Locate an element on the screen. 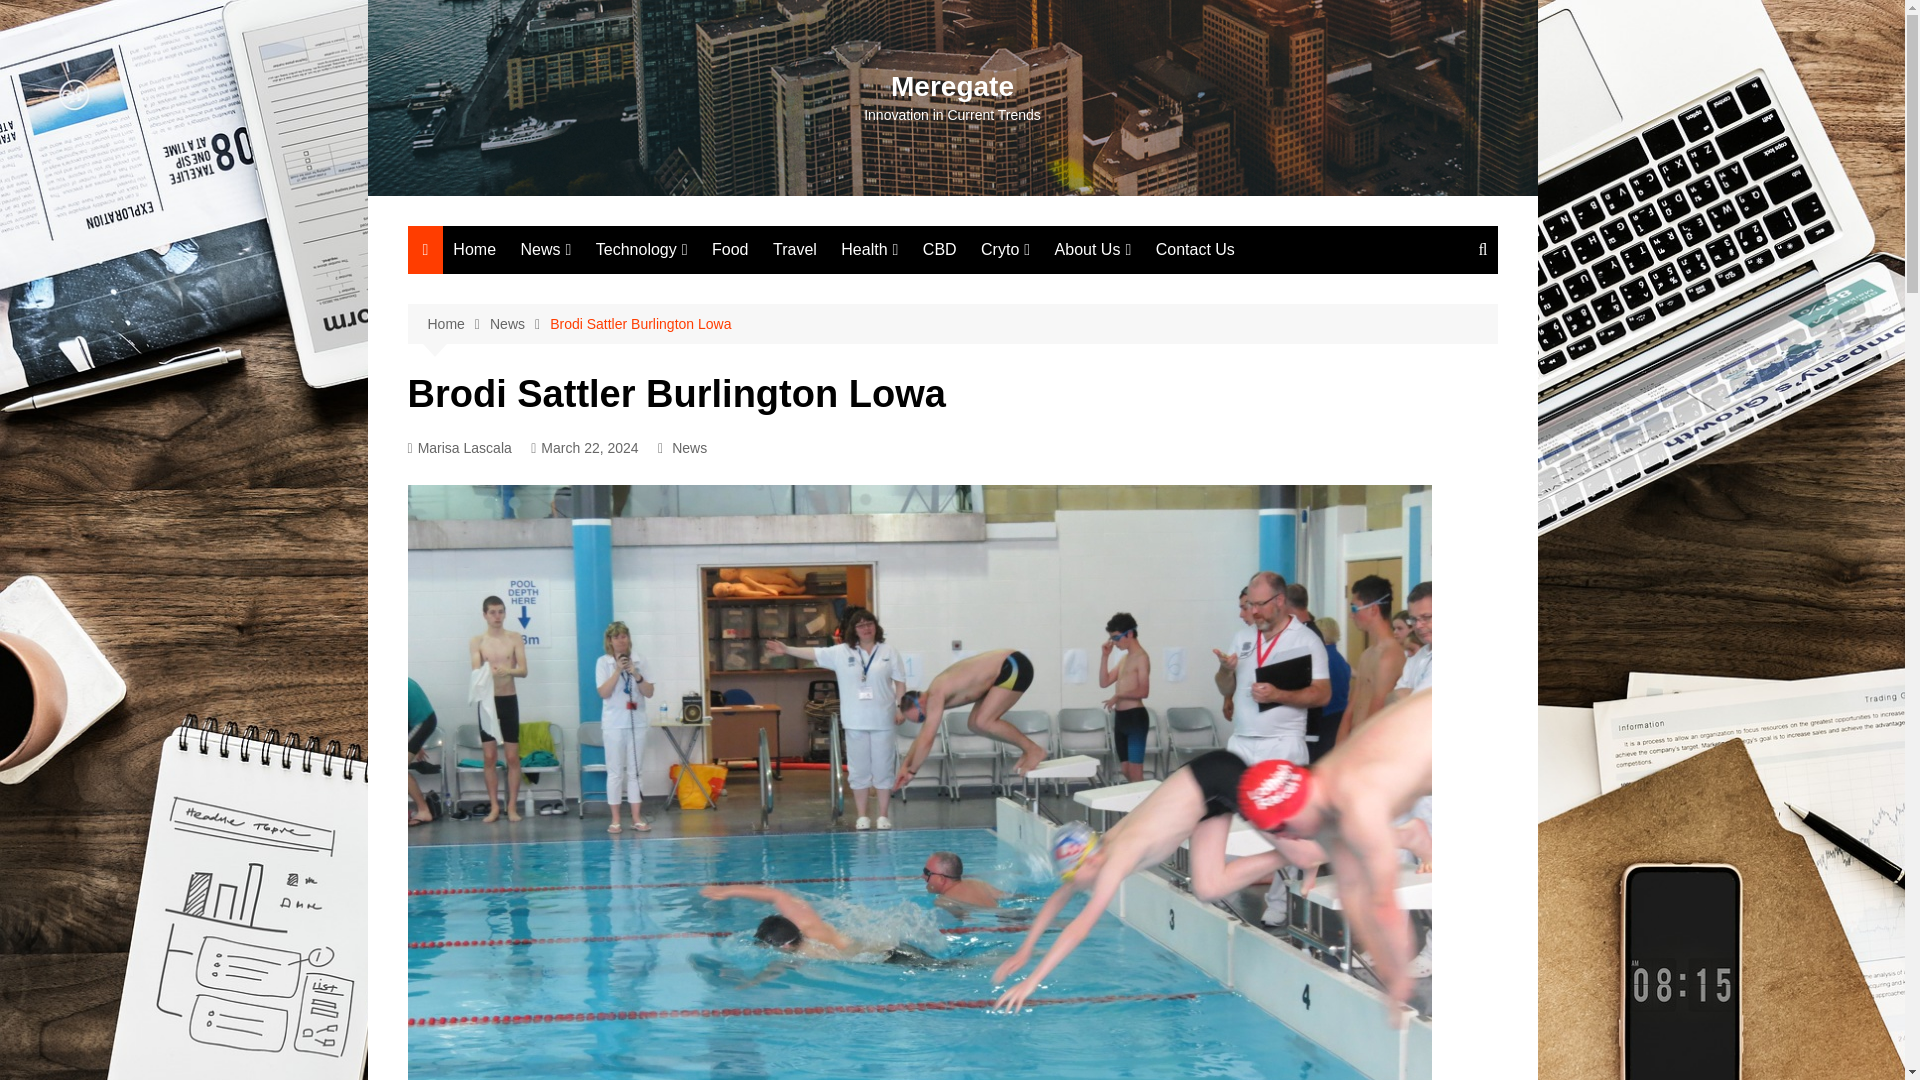  Sports is located at coordinates (620, 422).